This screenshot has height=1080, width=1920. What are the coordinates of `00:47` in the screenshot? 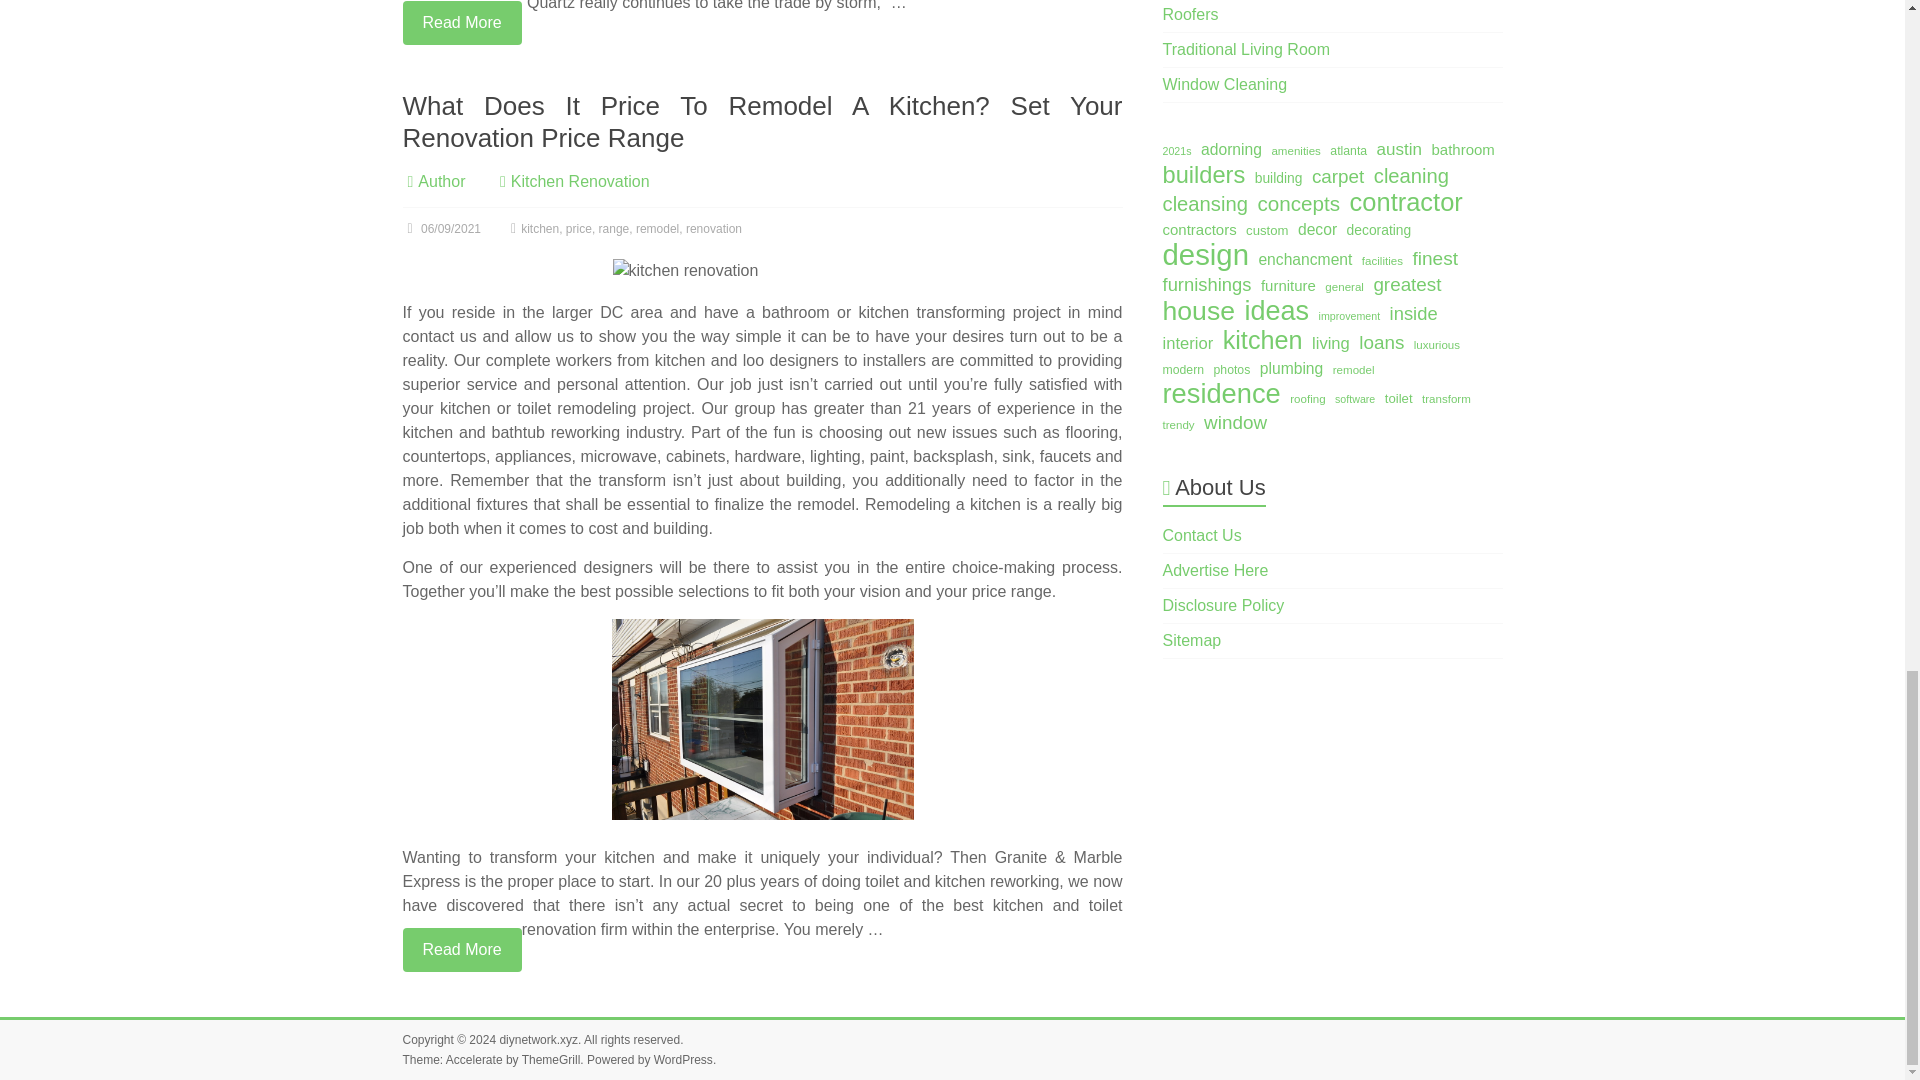 It's located at (441, 229).